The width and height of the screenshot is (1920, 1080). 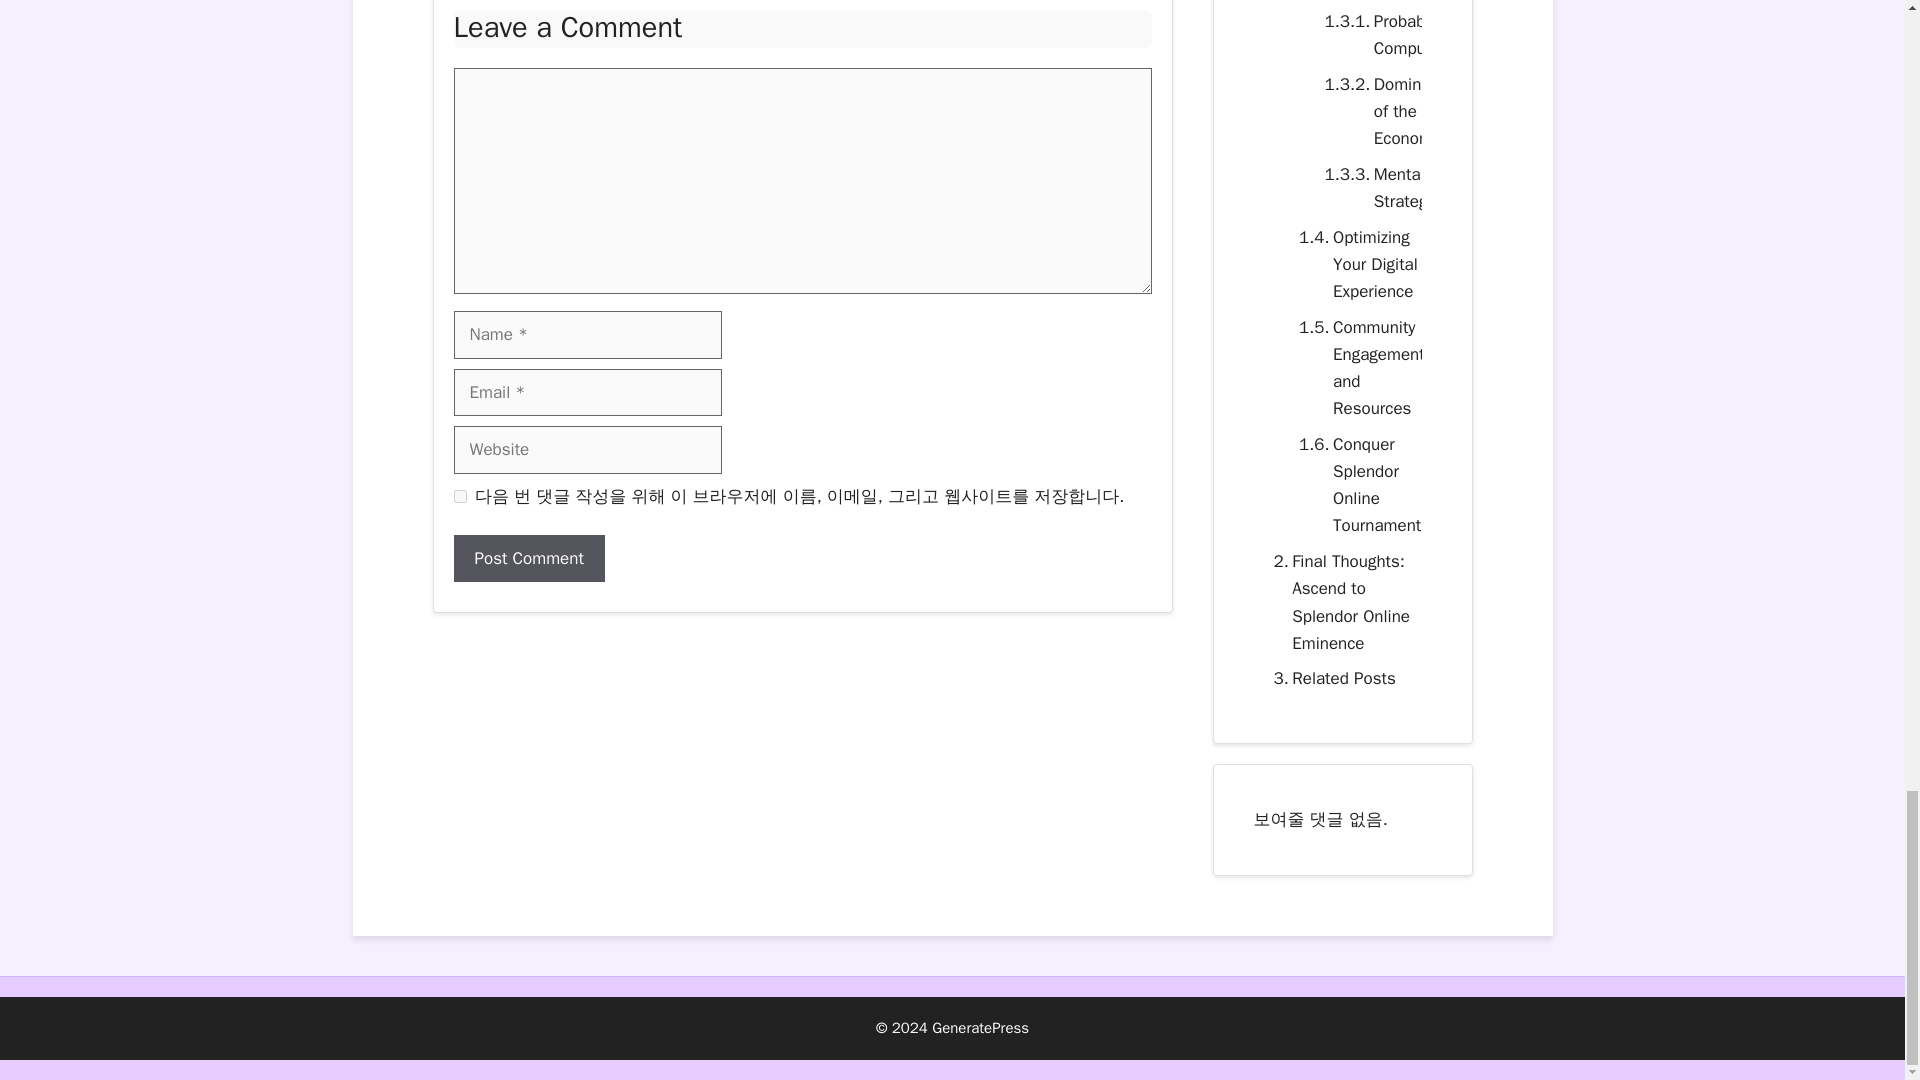 I want to click on Post Comment, so click(x=528, y=558).